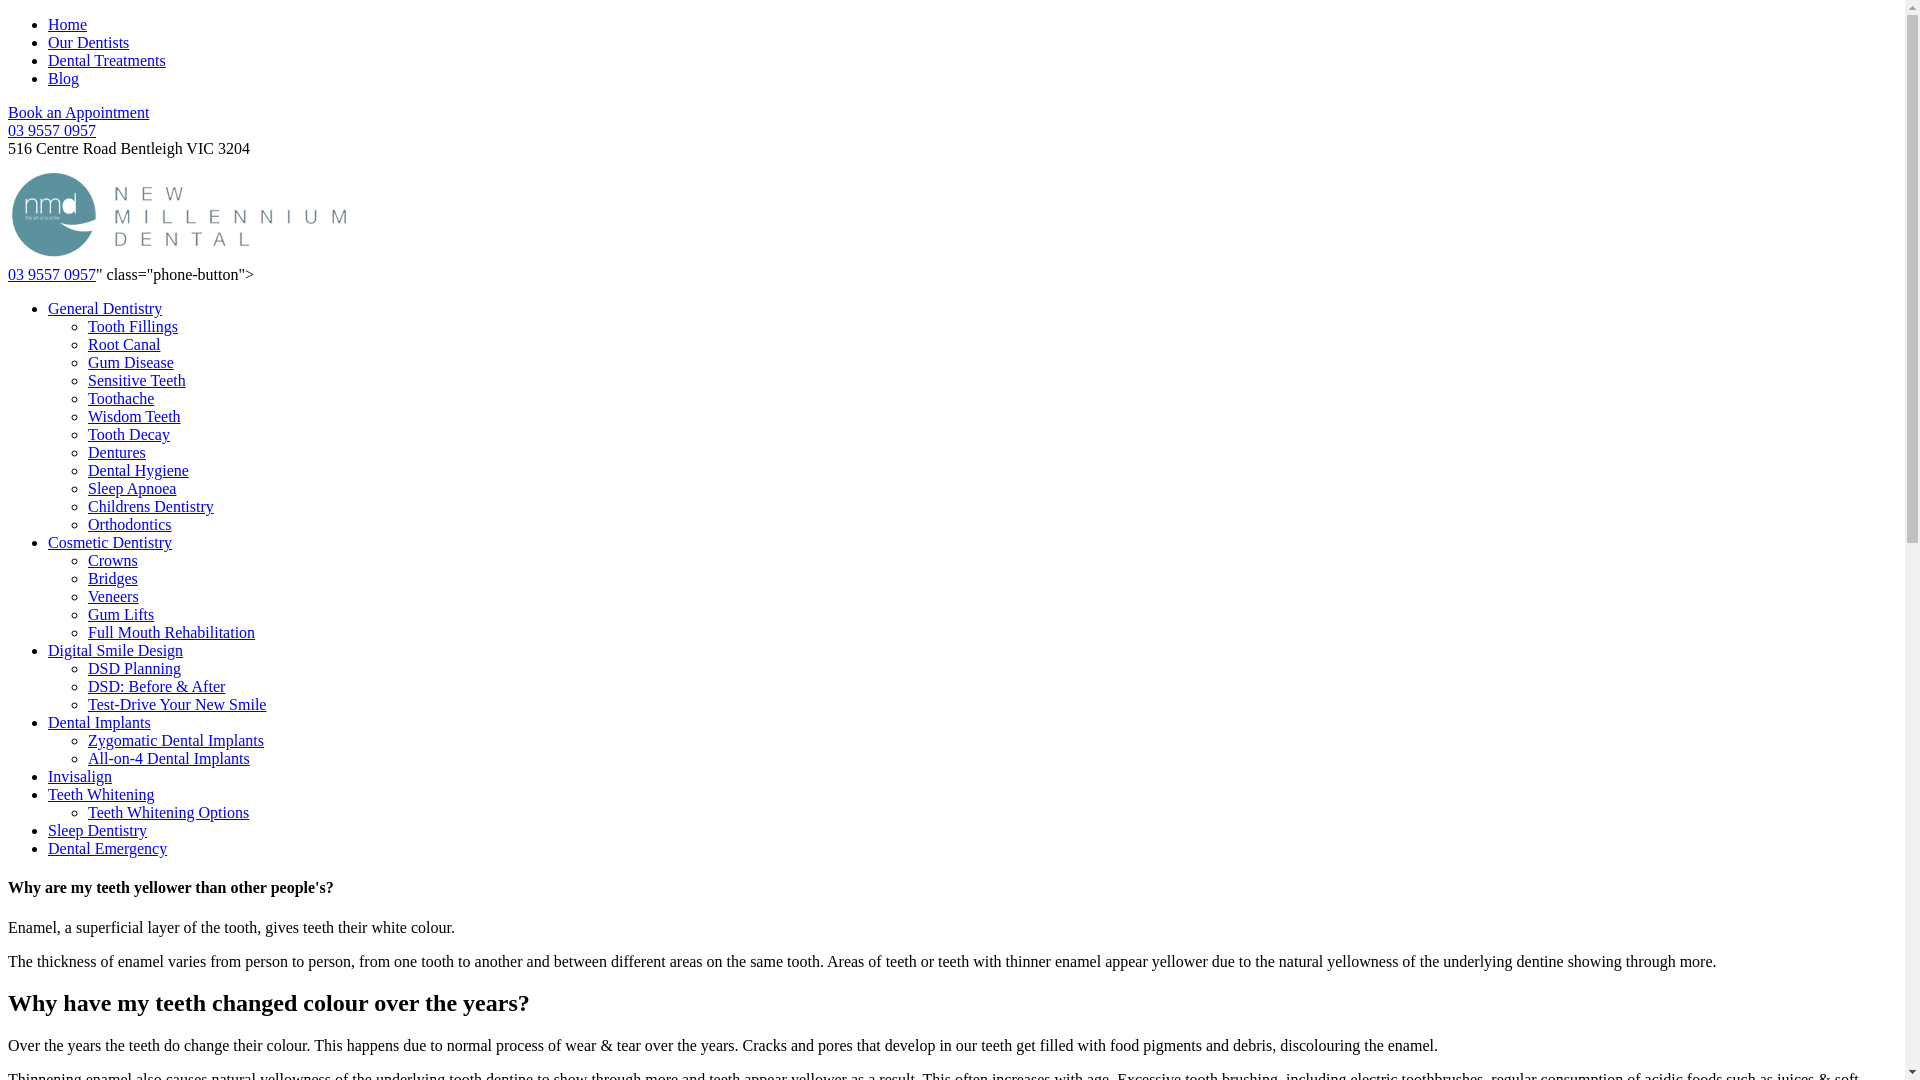 The height and width of the screenshot is (1080, 1920). What do you see at coordinates (121, 398) in the screenshot?
I see `Toothache` at bounding box center [121, 398].